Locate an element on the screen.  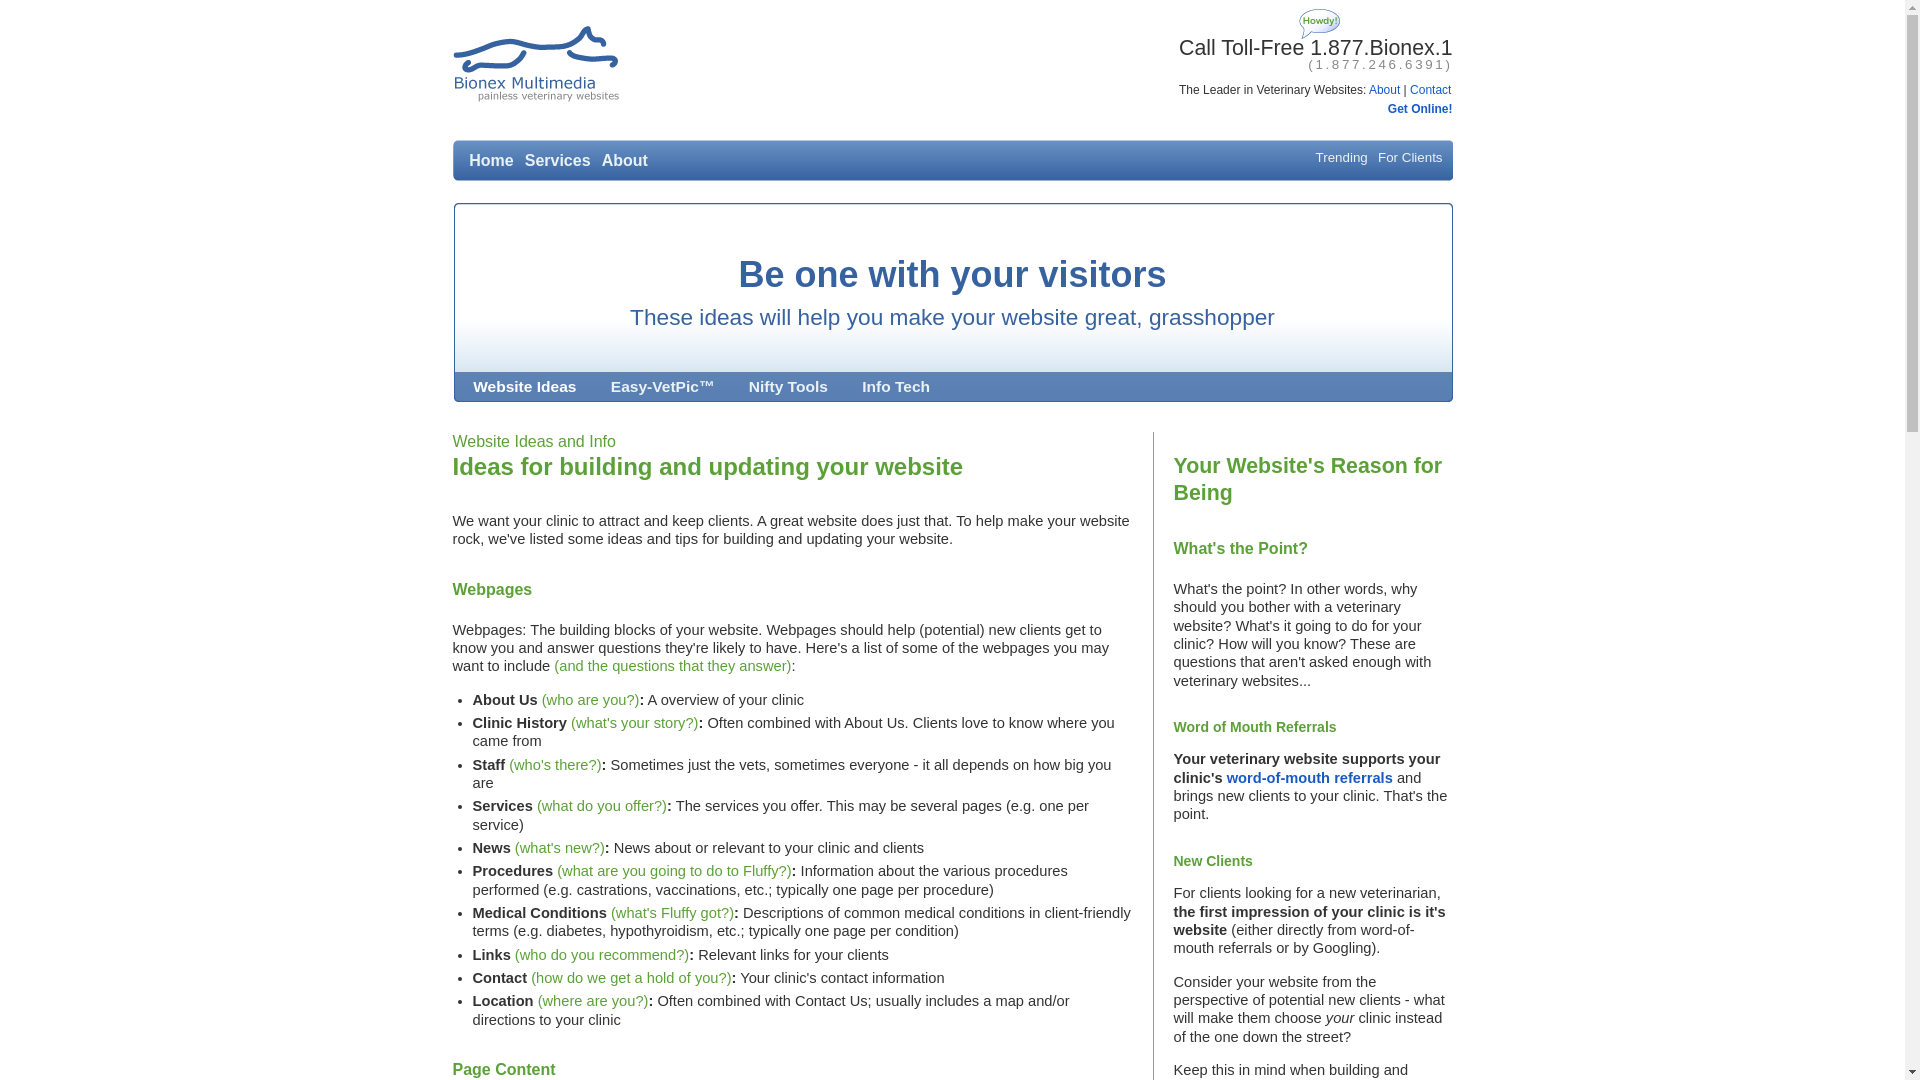
About is located at coordinates (1384, 90).